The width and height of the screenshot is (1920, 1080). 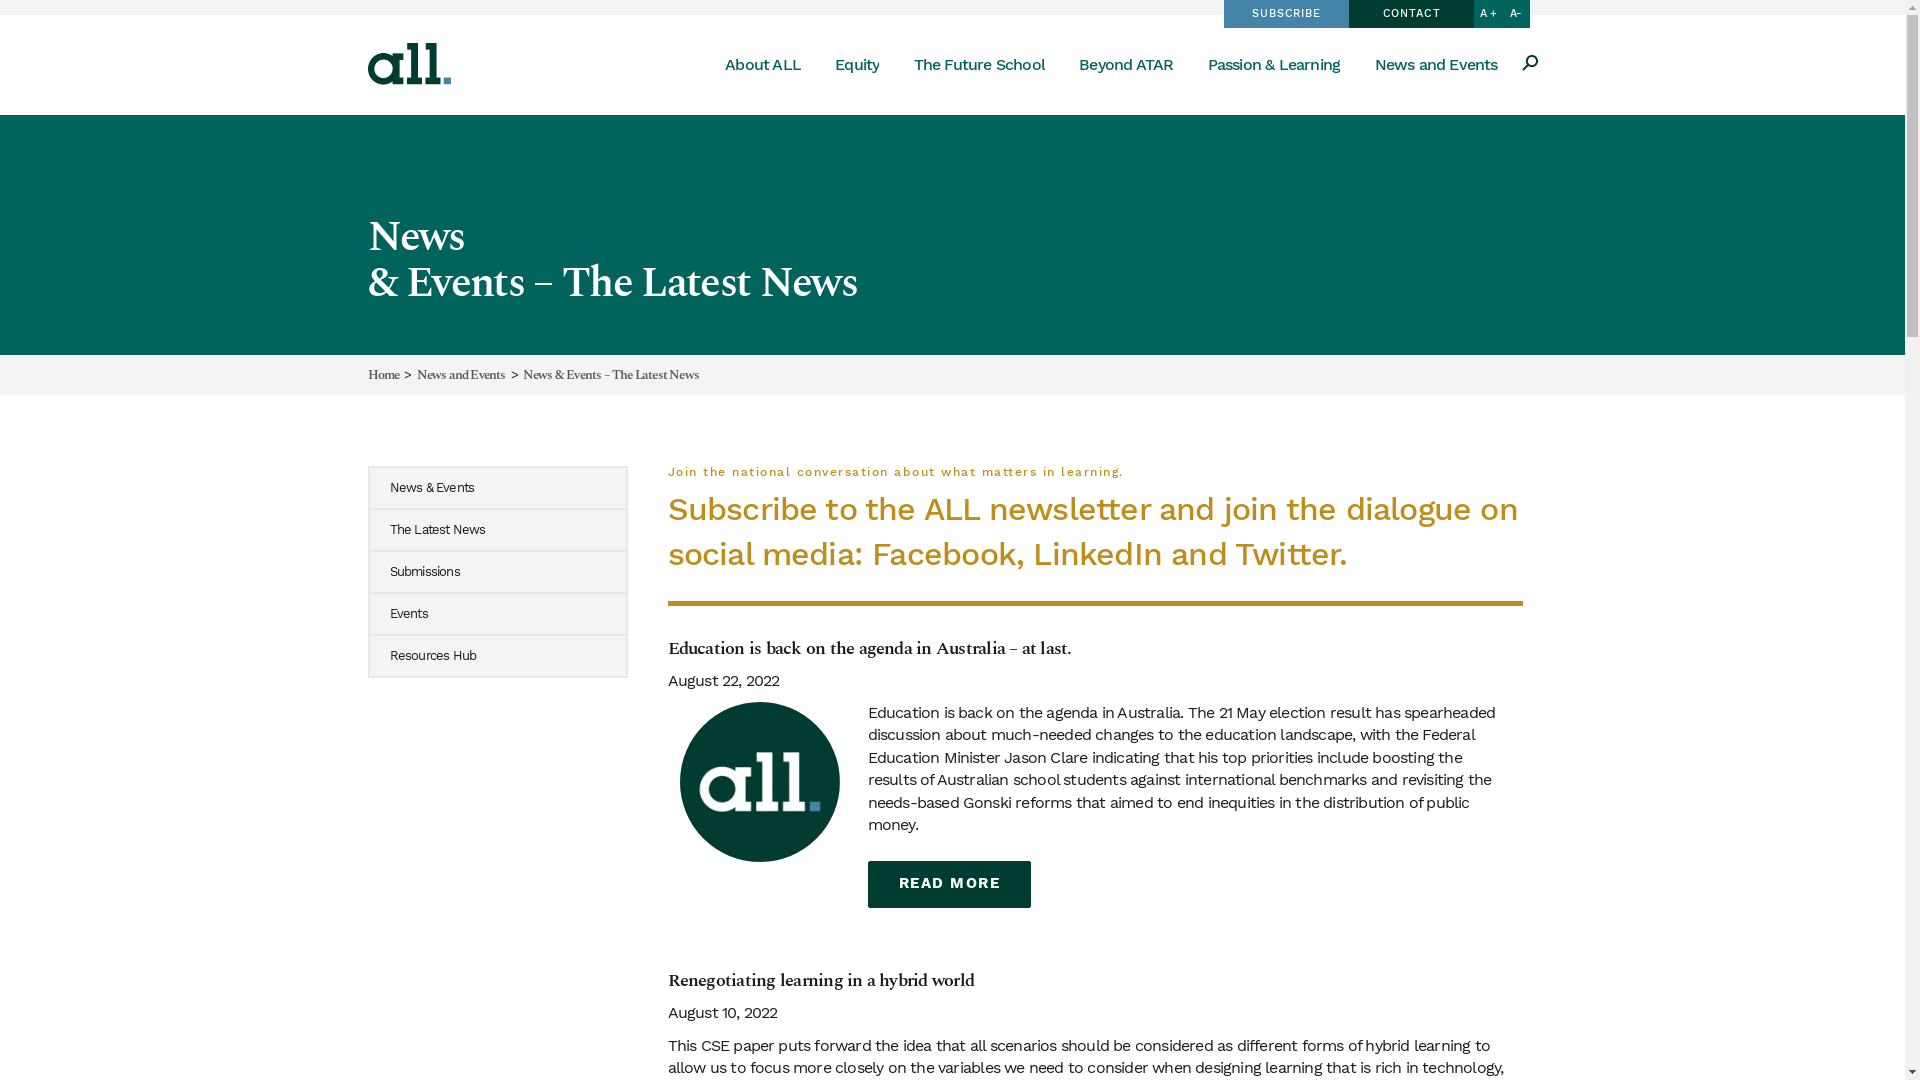 I want to click on SUBSCRIBE, so click(x=1286, y=14).